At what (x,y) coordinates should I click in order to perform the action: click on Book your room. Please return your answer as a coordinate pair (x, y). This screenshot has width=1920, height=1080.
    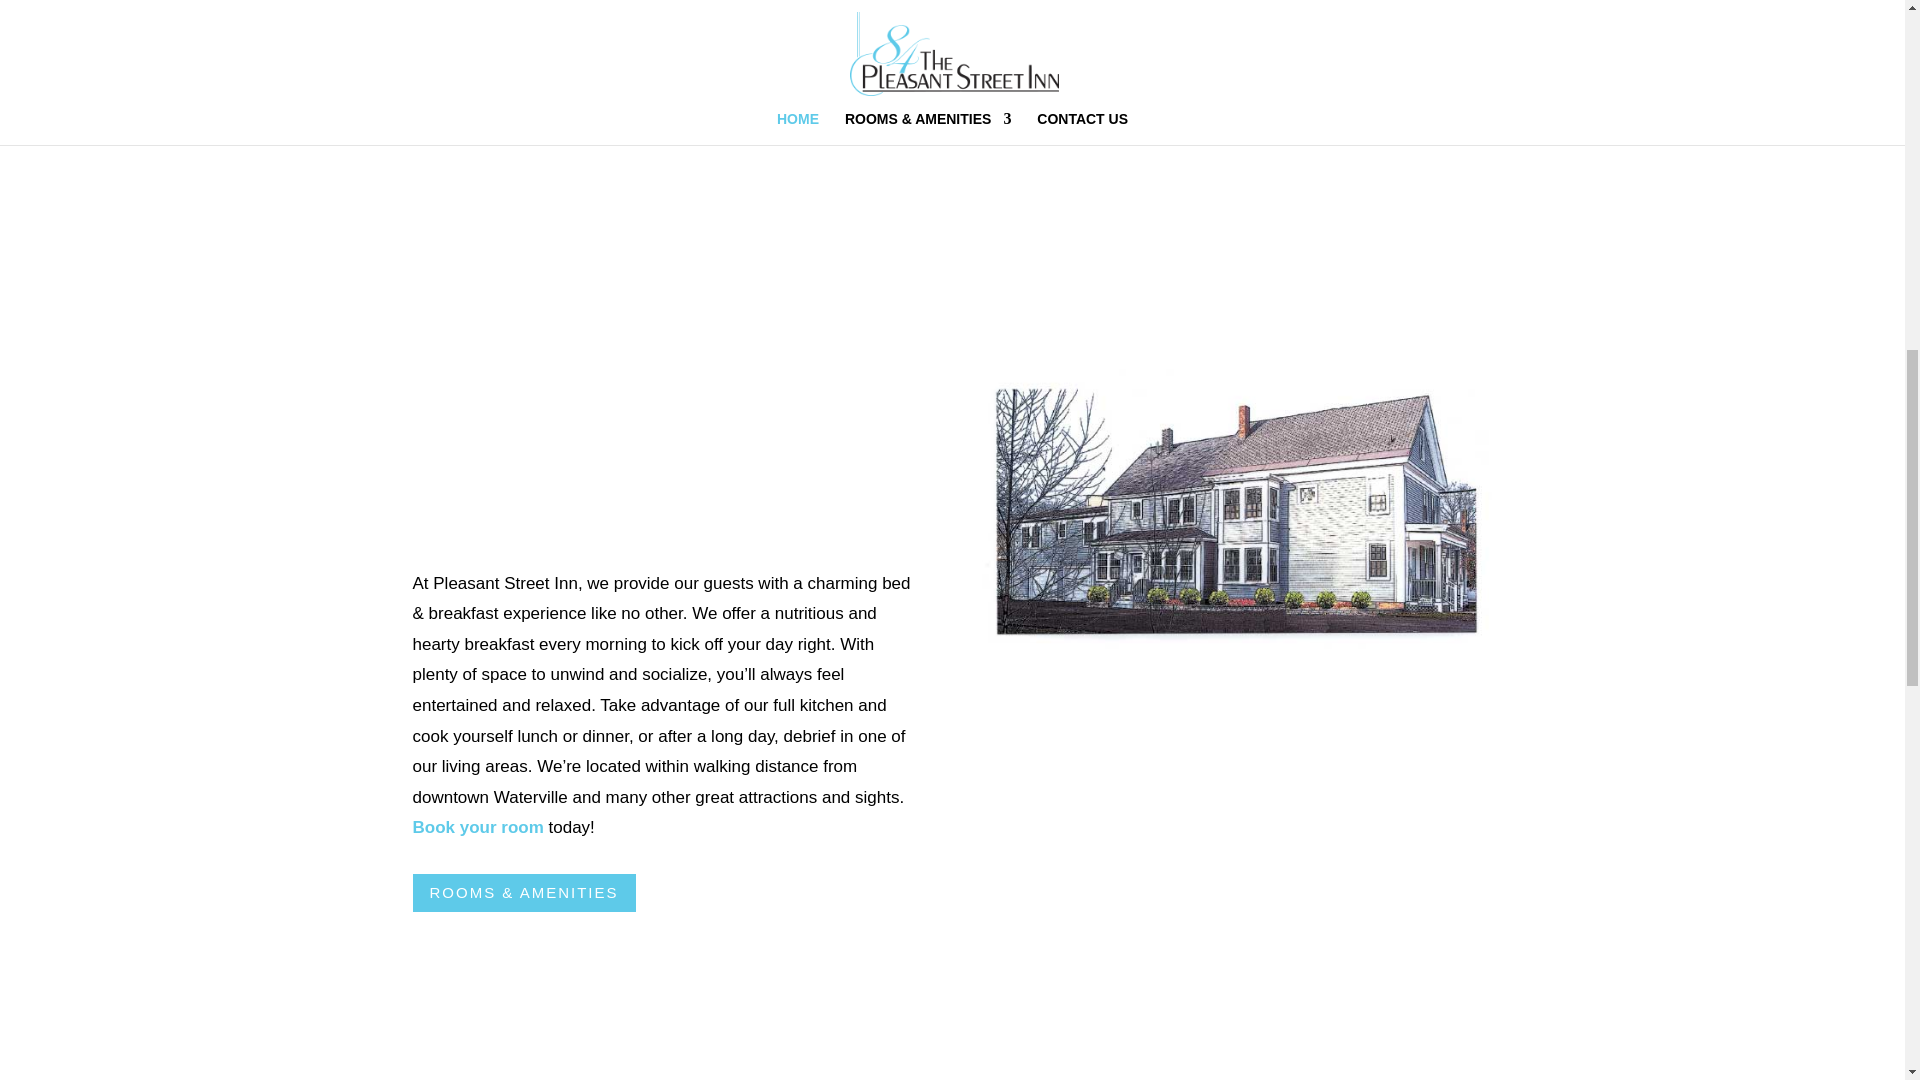
    Looking at the image, I should click on (478, 827).